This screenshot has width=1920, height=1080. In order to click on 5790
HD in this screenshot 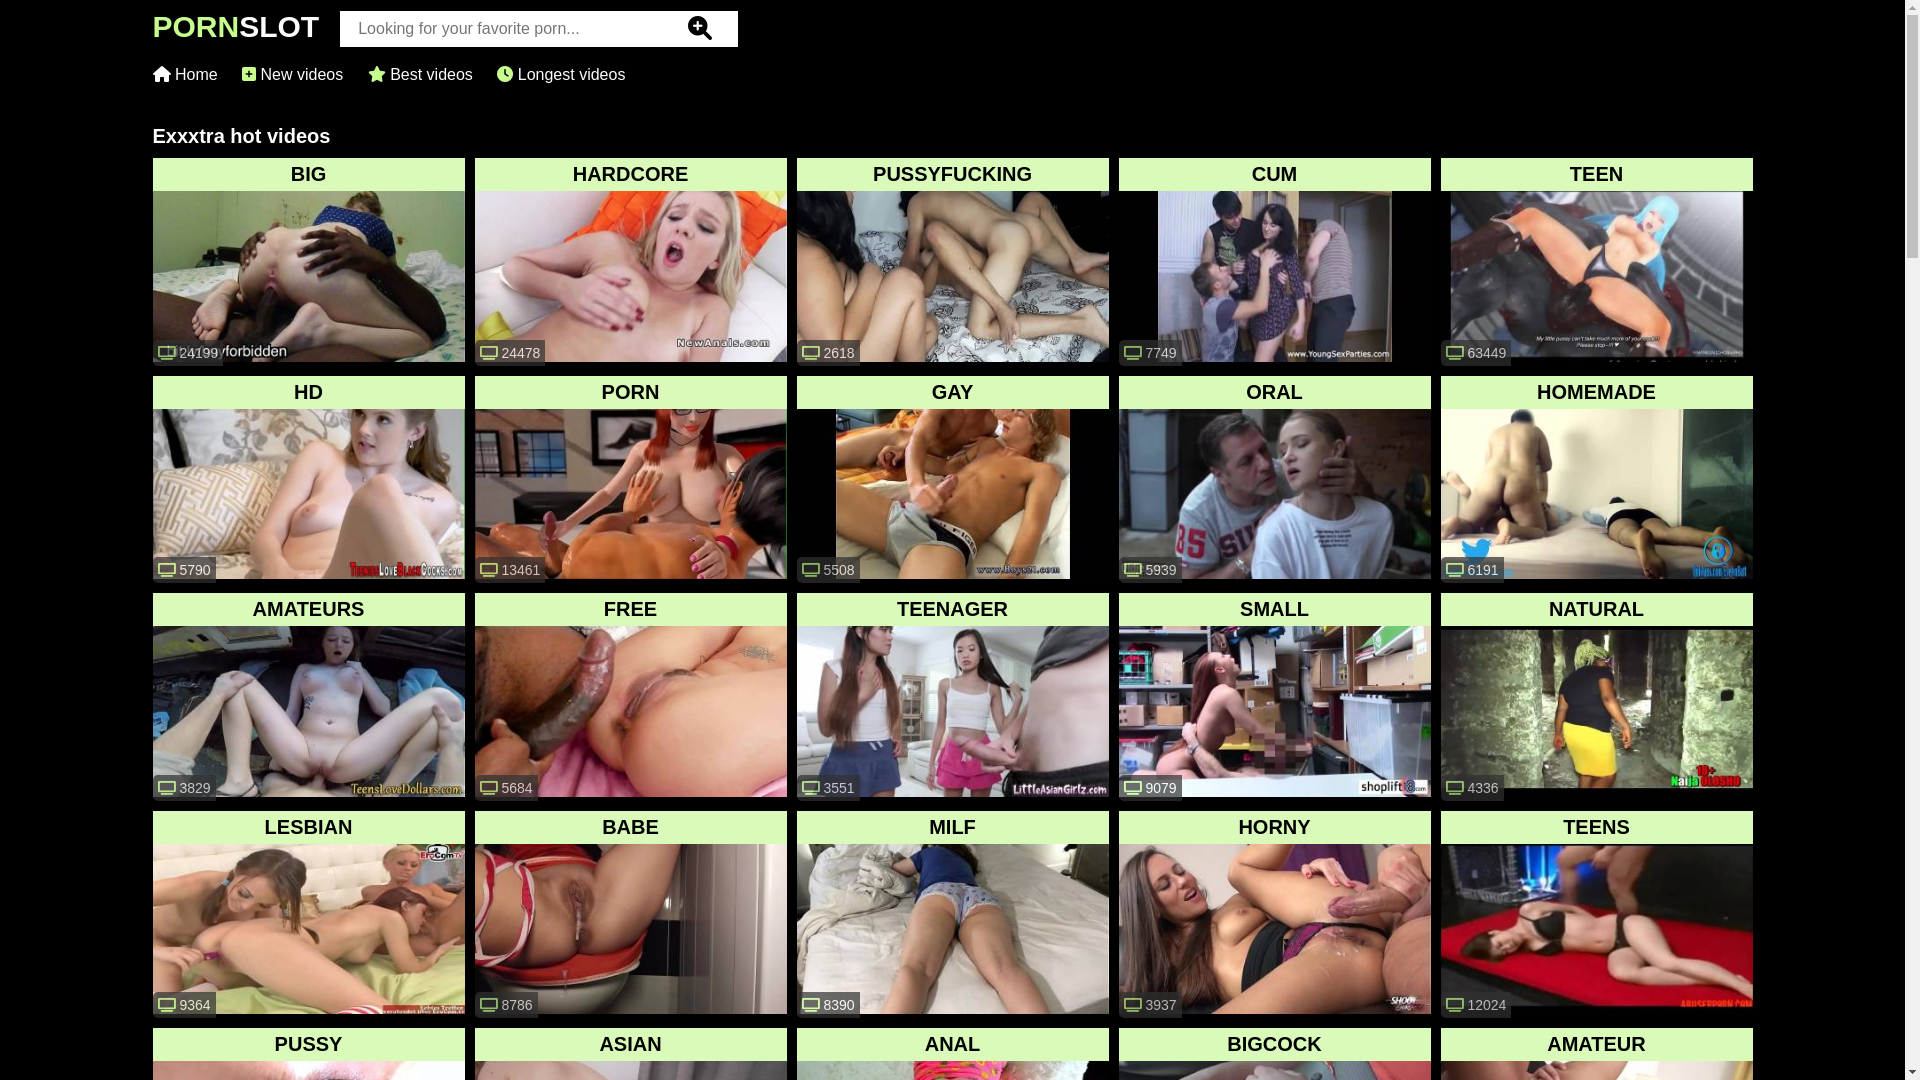, I will do `click(308, 480)`.